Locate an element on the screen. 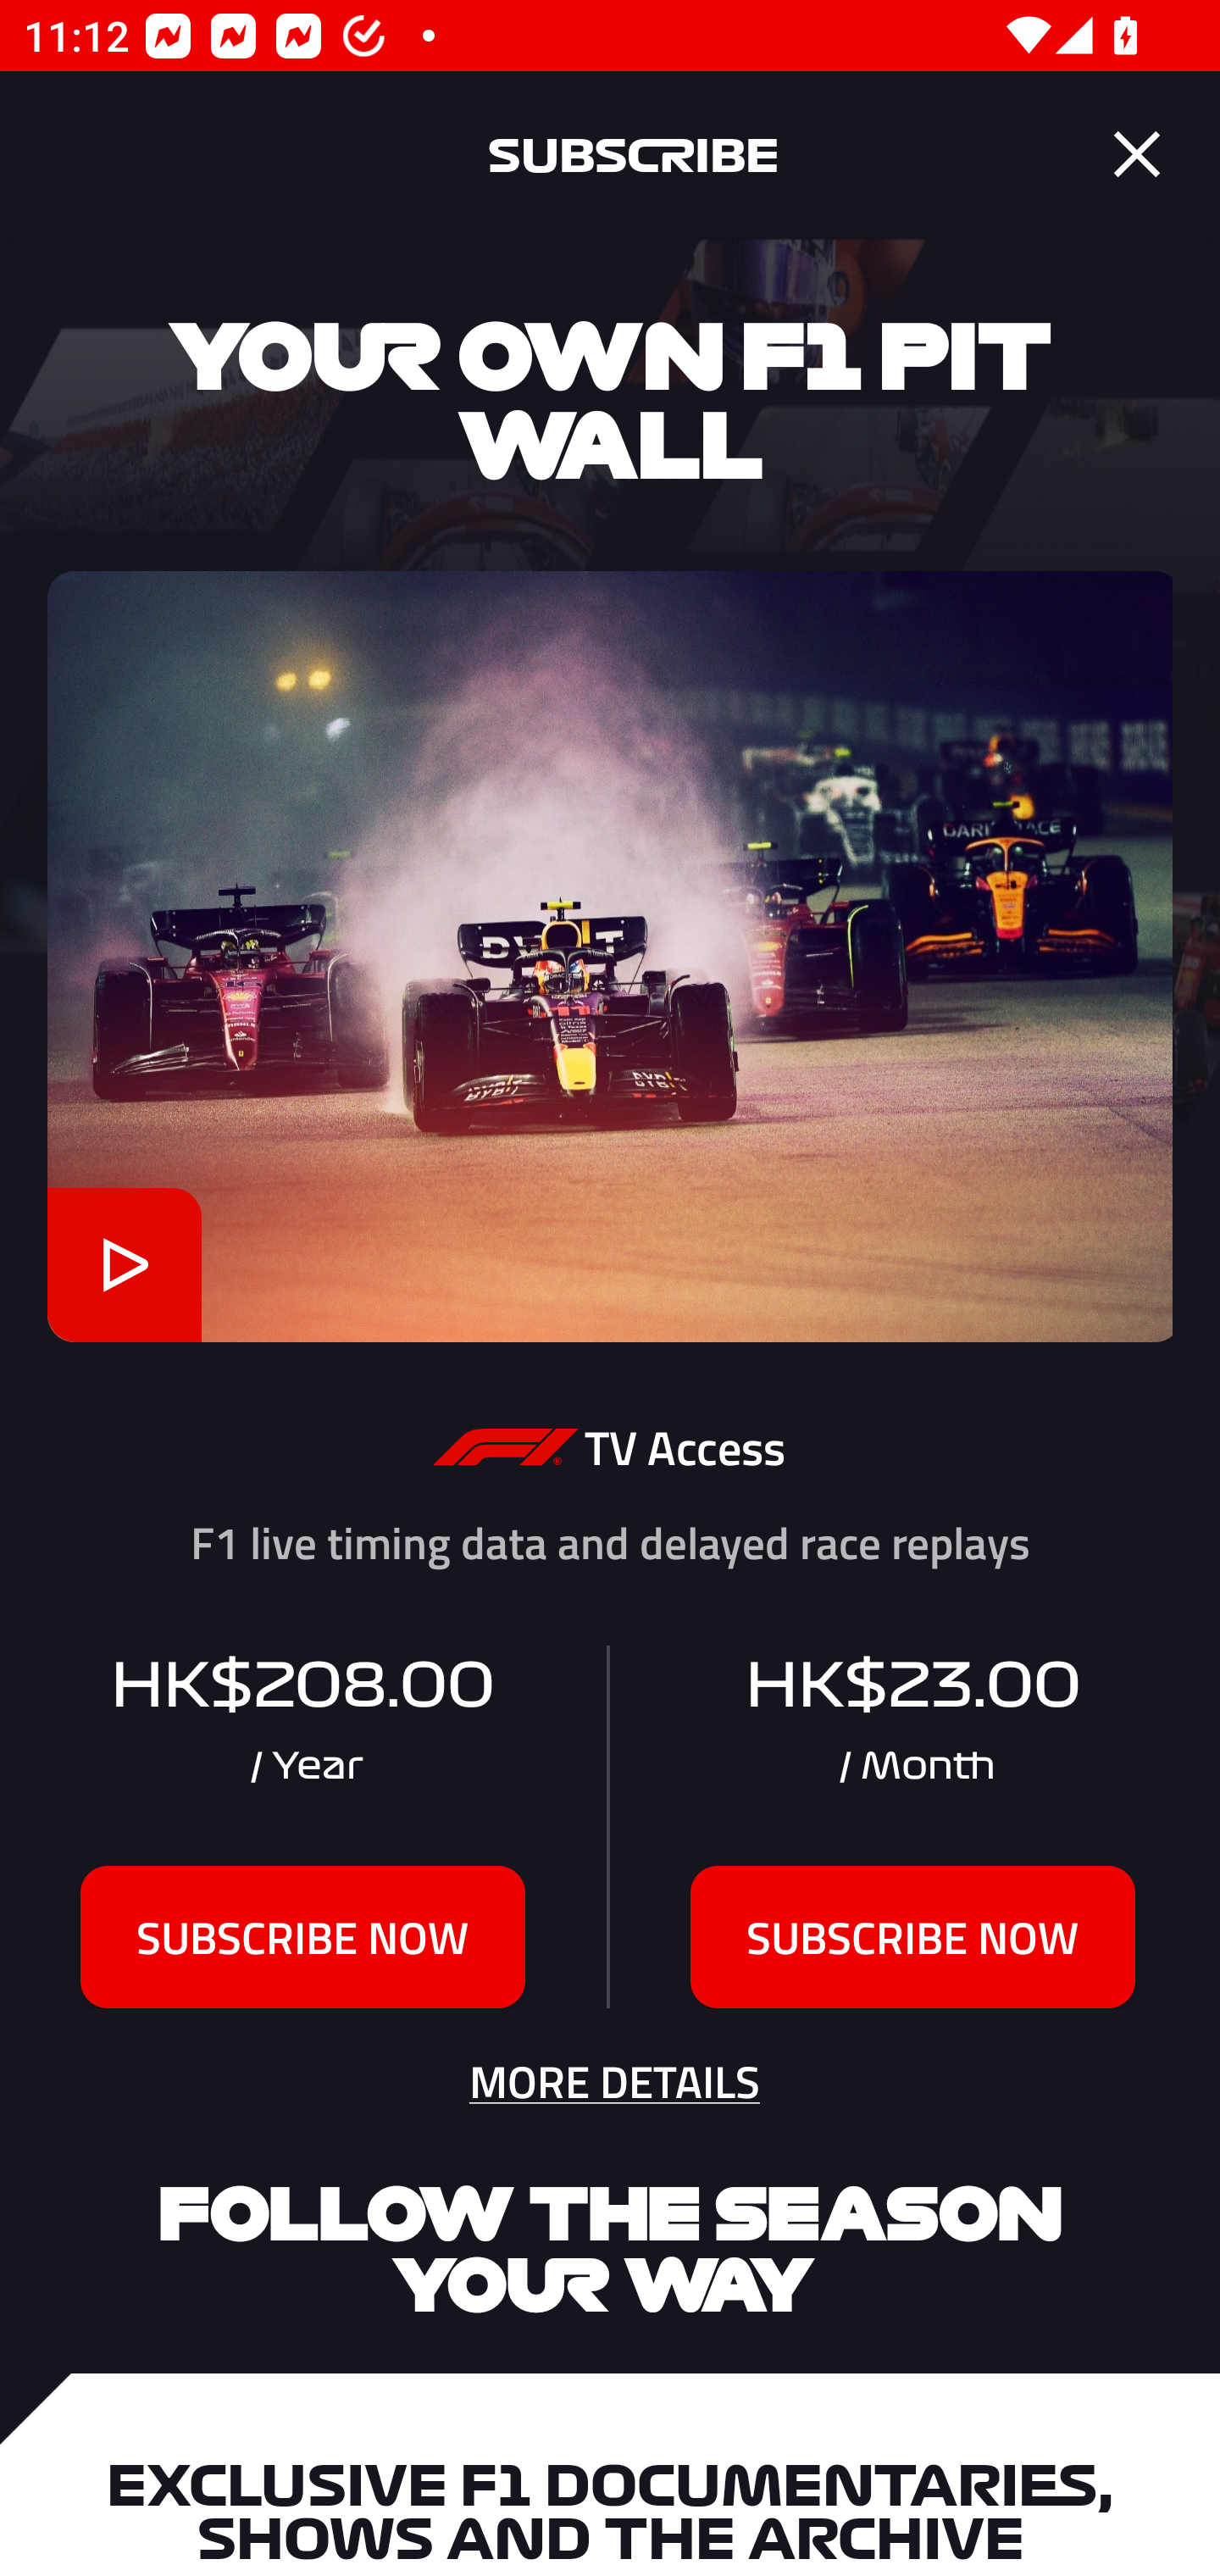  SUBSCRIBE NOW is located at coordinates (913, 1937).